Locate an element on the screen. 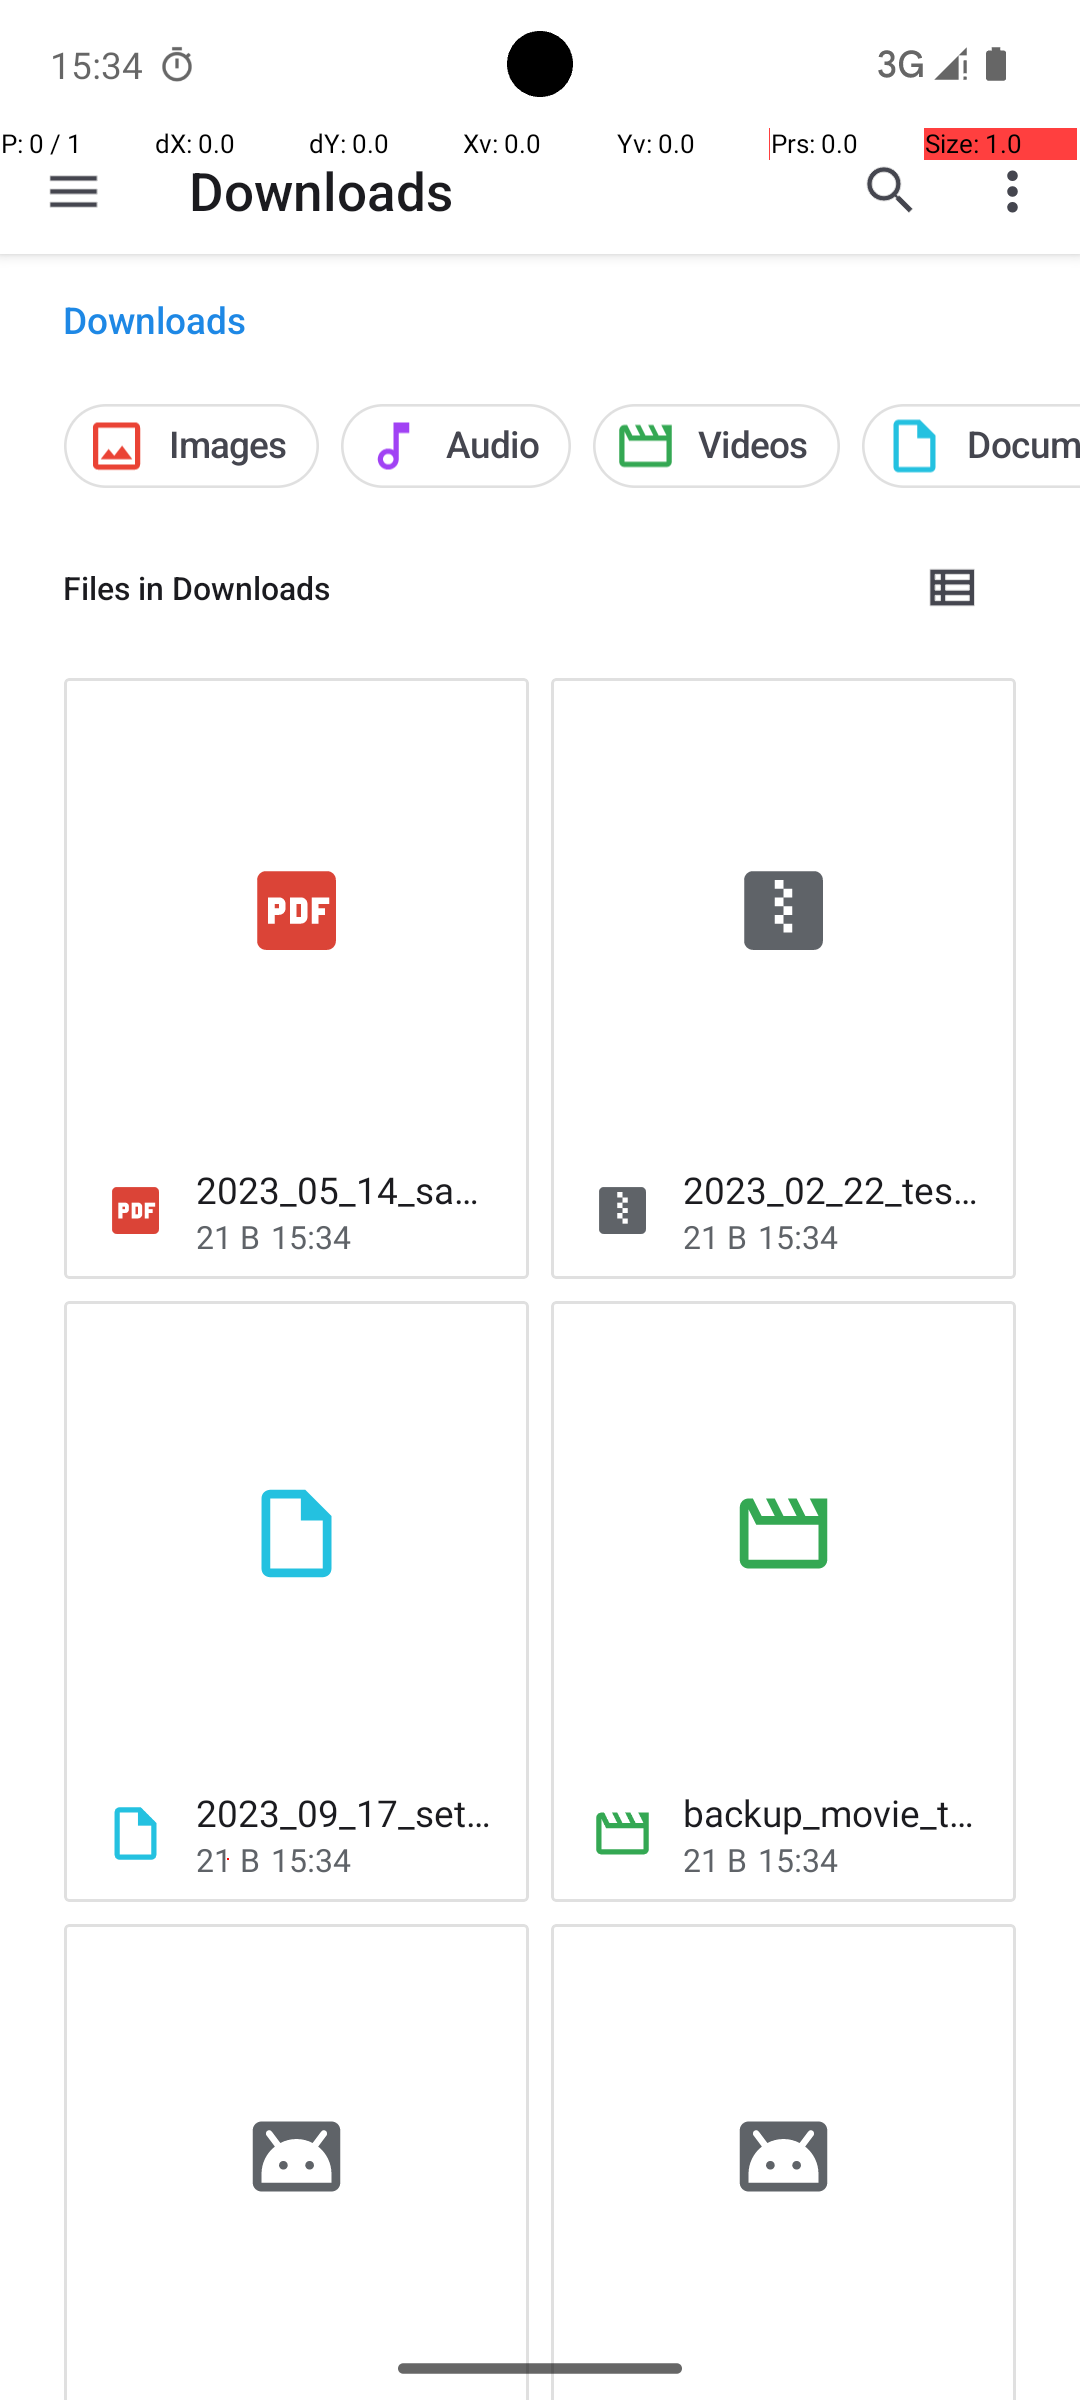  2023_02_22_test_download.zip is located at coordinates (834, 1190).